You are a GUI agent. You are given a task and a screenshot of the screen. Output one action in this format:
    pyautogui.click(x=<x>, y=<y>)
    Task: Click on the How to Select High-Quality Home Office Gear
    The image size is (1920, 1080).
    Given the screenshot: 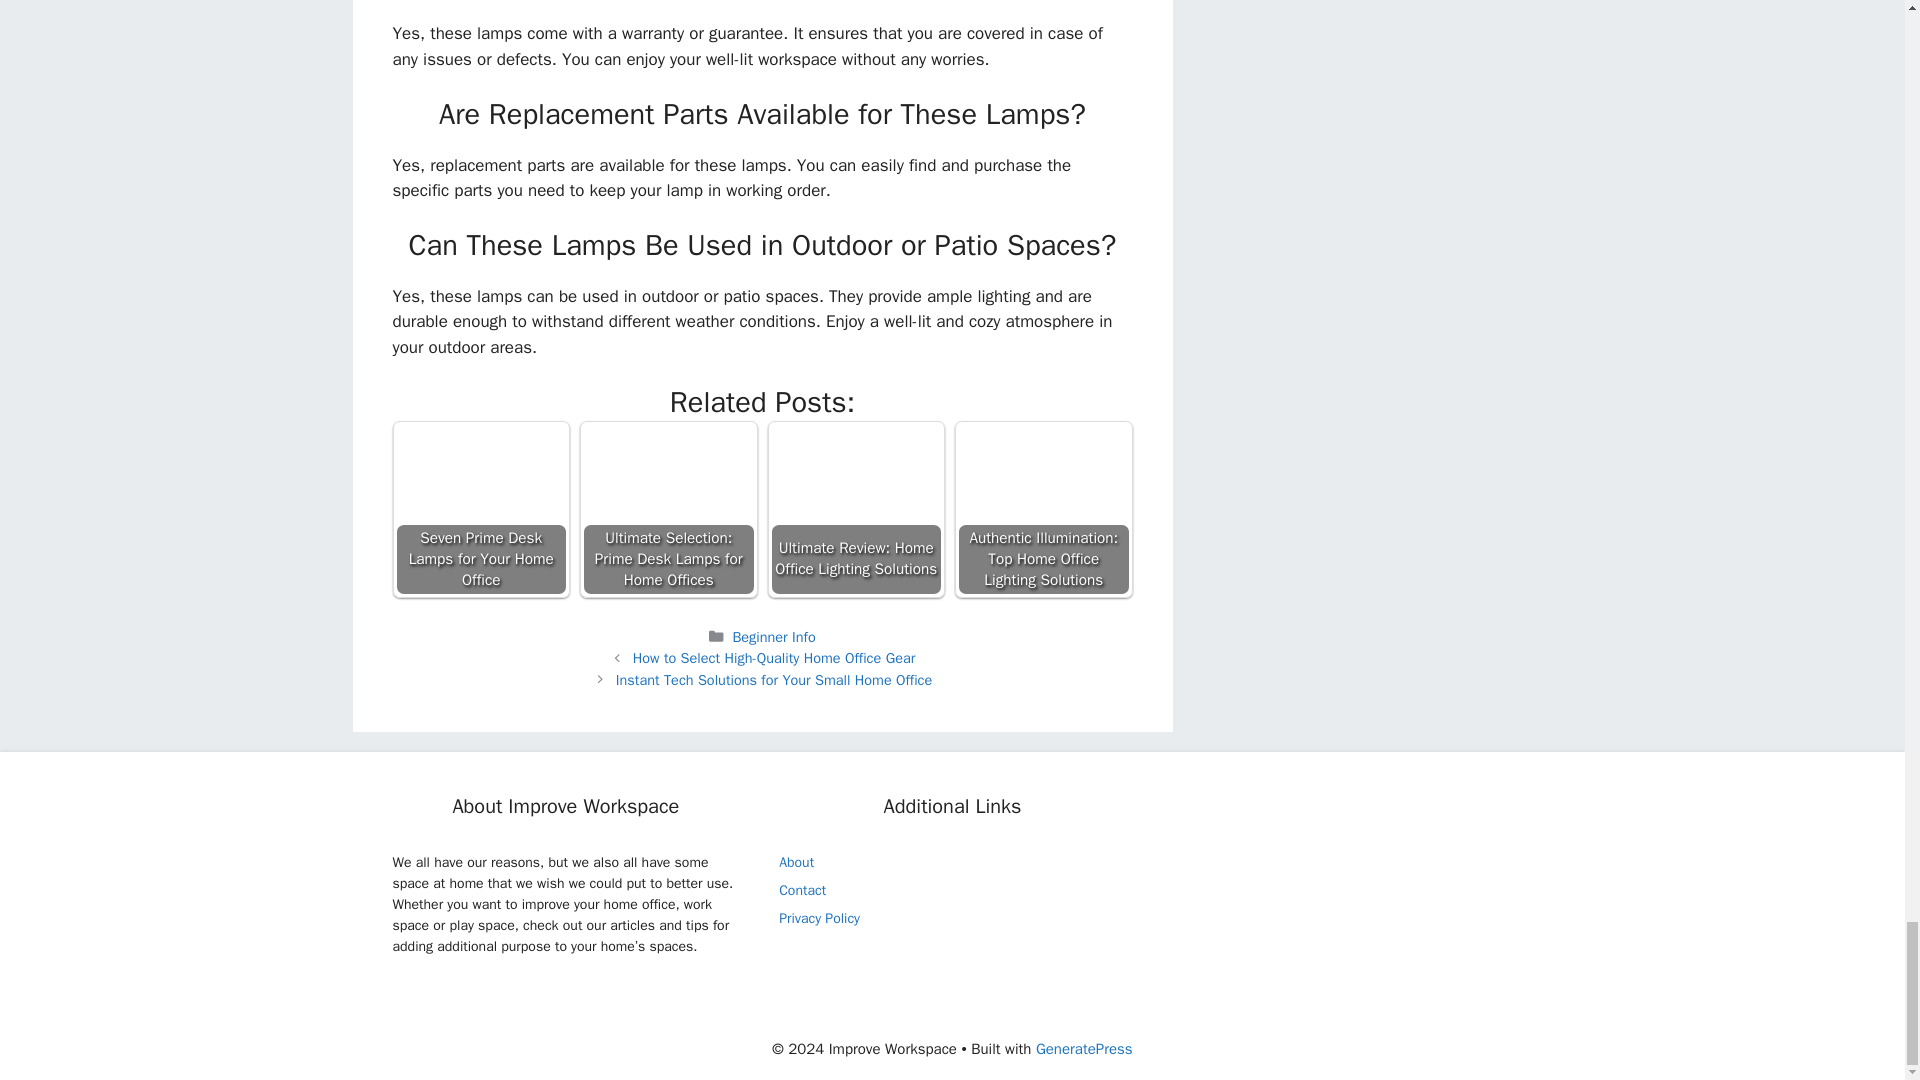 What is the action you would take?
    pyautogui.click(x=774, y=658)
    